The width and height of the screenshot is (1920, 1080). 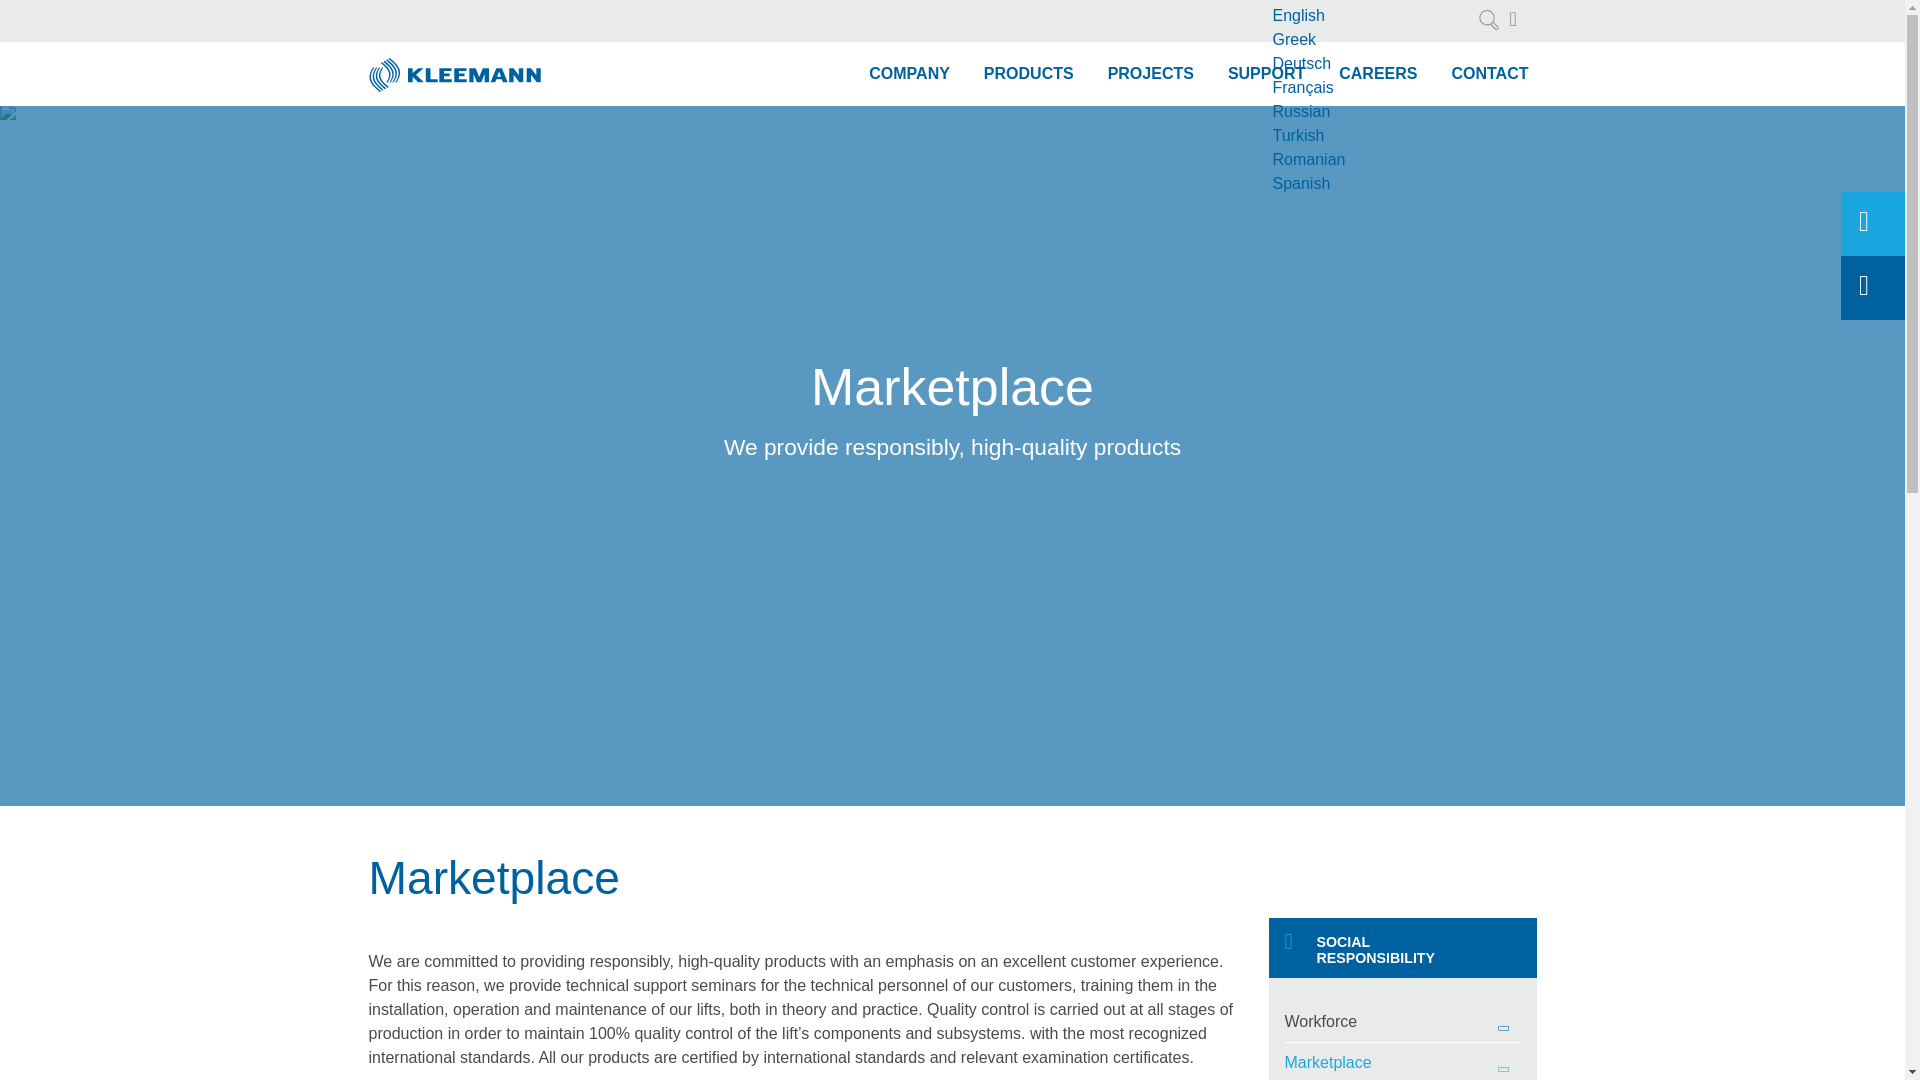 I want to click on Deutsch, so click(x=1372, y=63).